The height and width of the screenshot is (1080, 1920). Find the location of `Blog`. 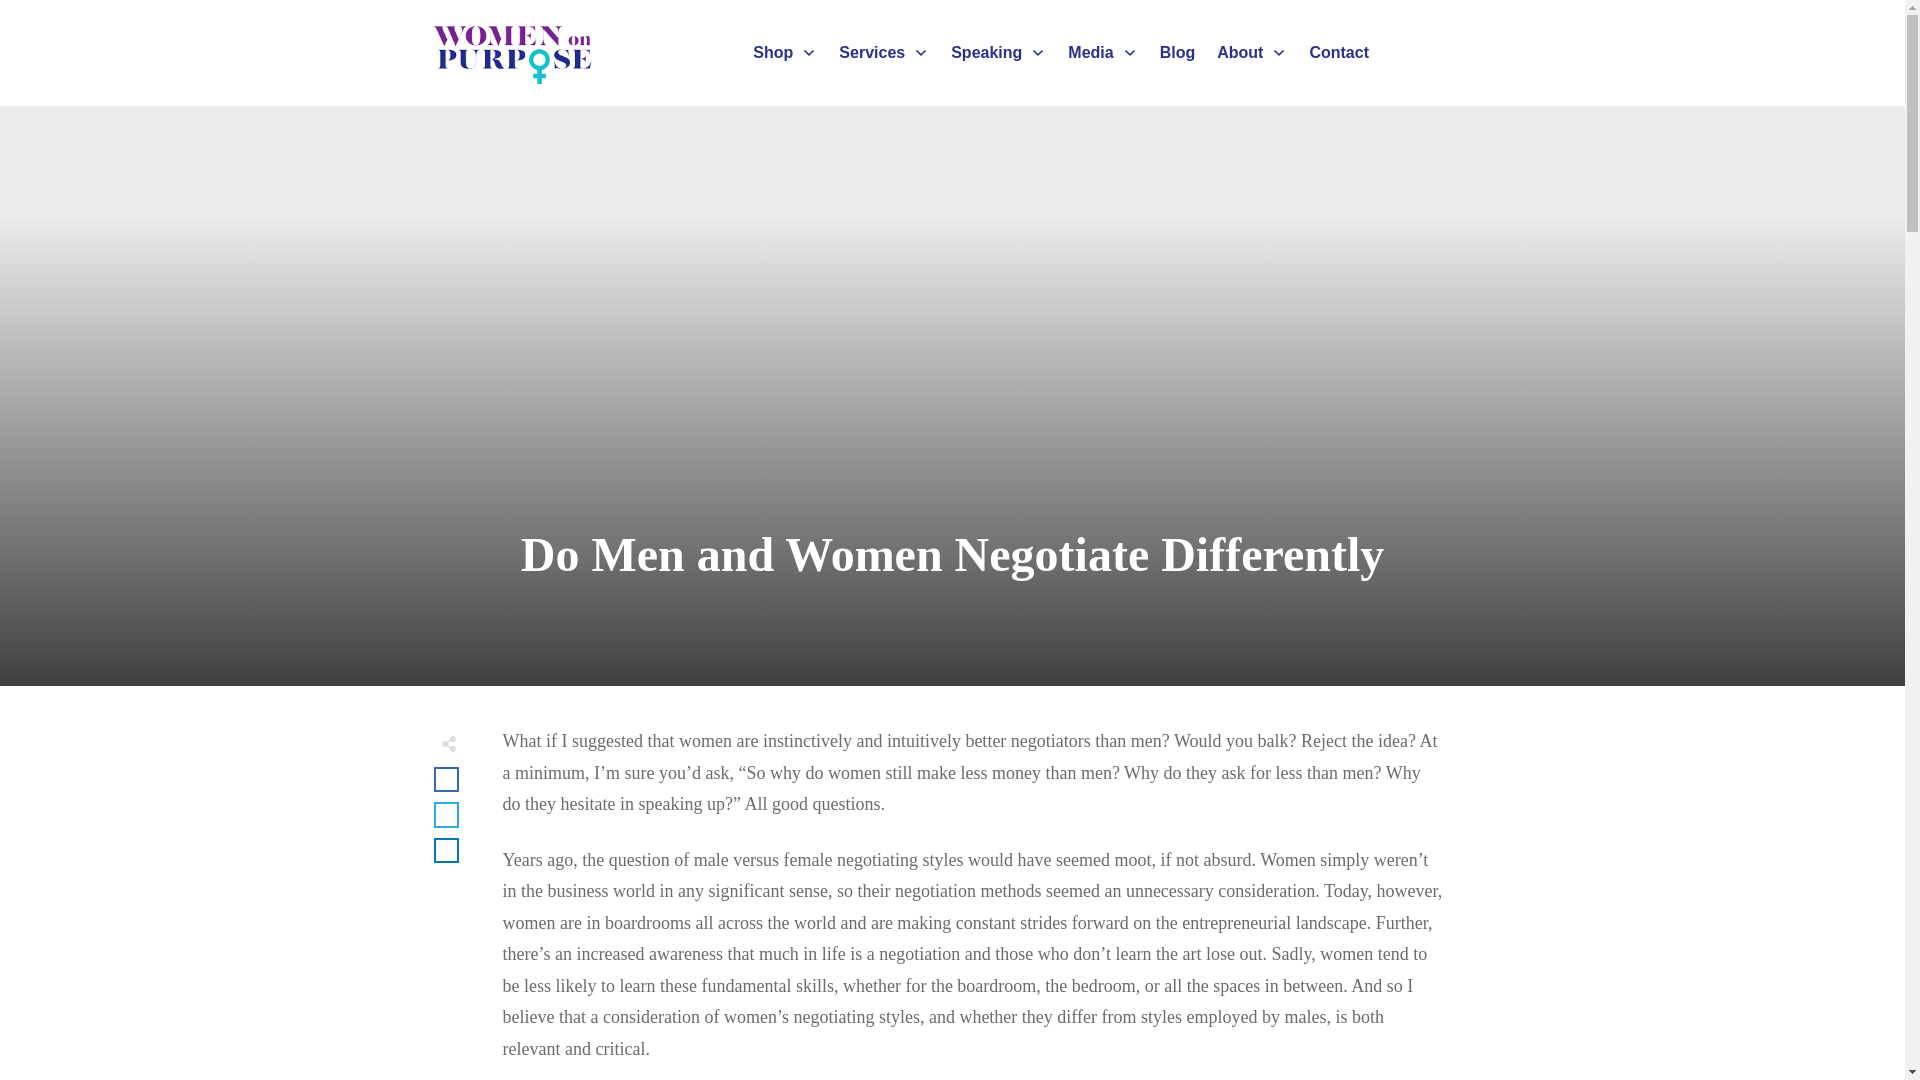

Blog is located at coordinates (1178, 52).